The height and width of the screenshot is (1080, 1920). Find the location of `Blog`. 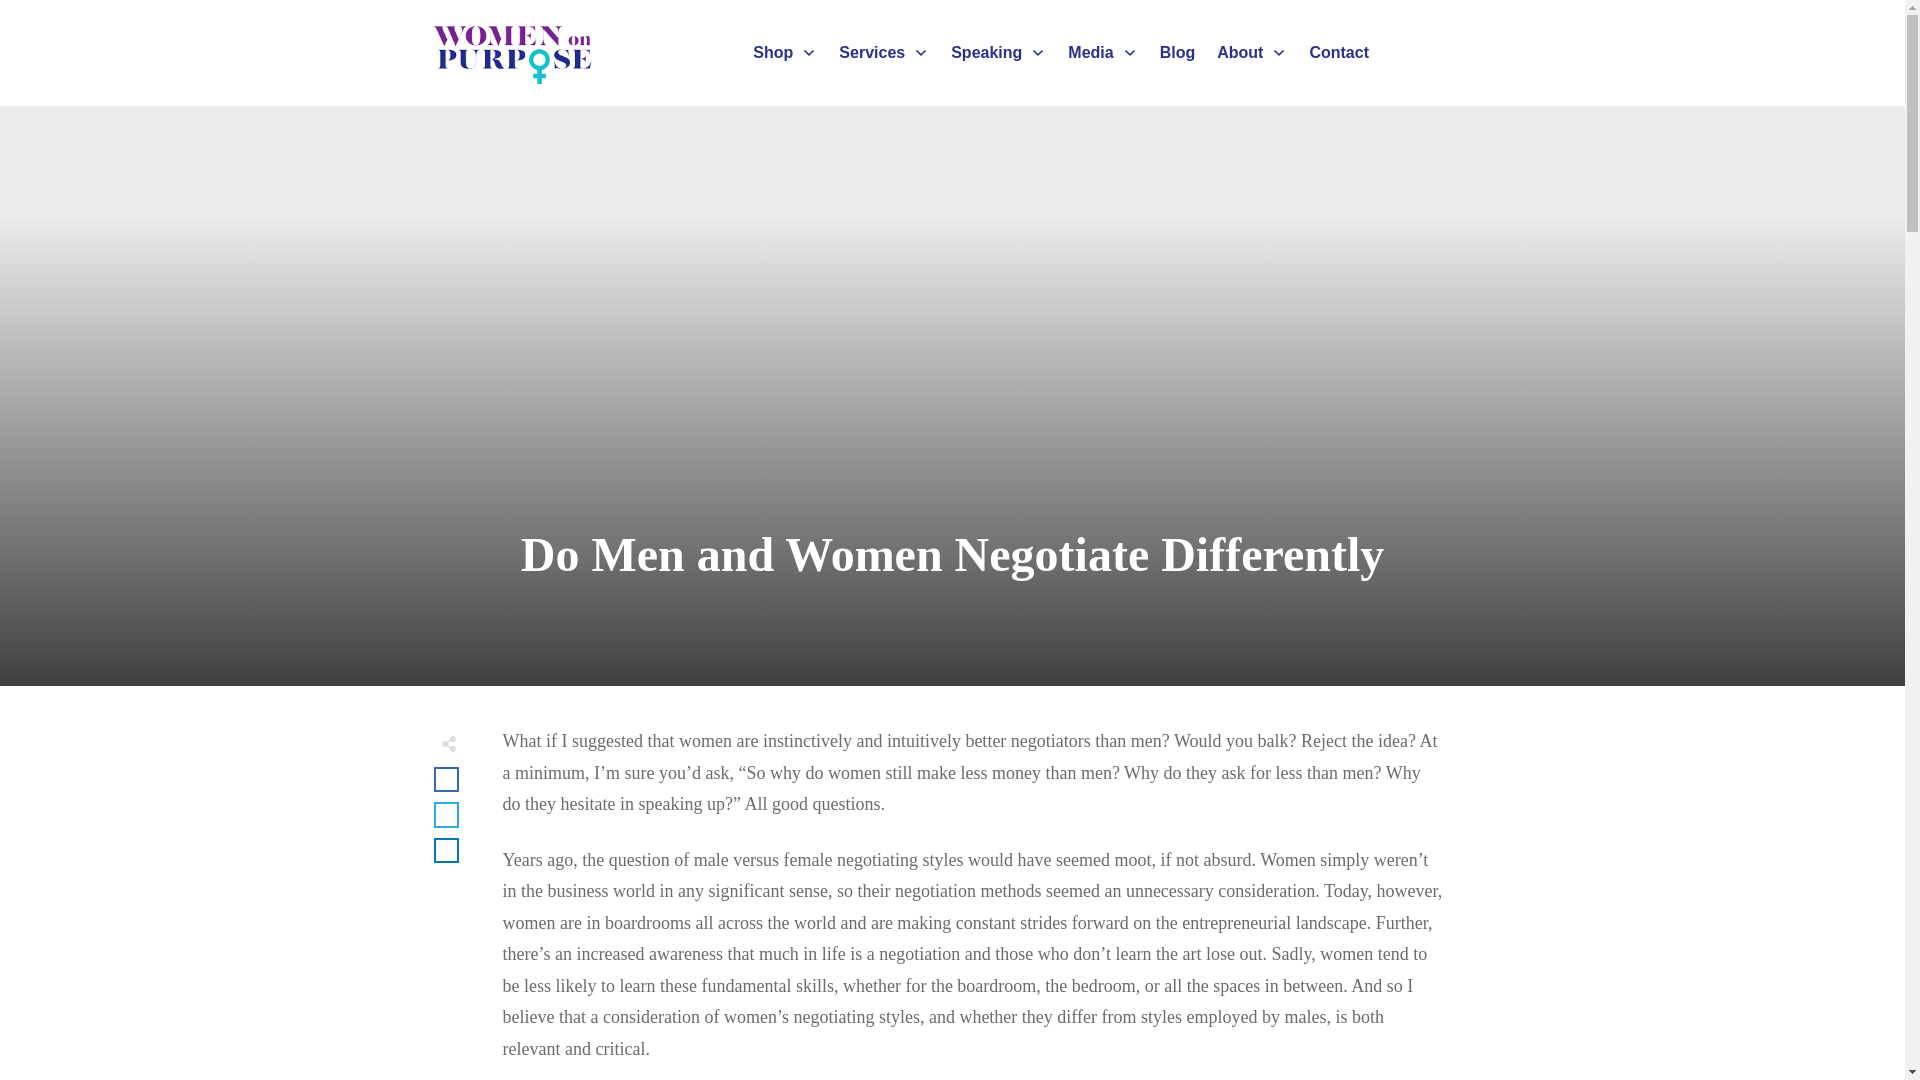

Blog is located at coordinates (1178, 52).